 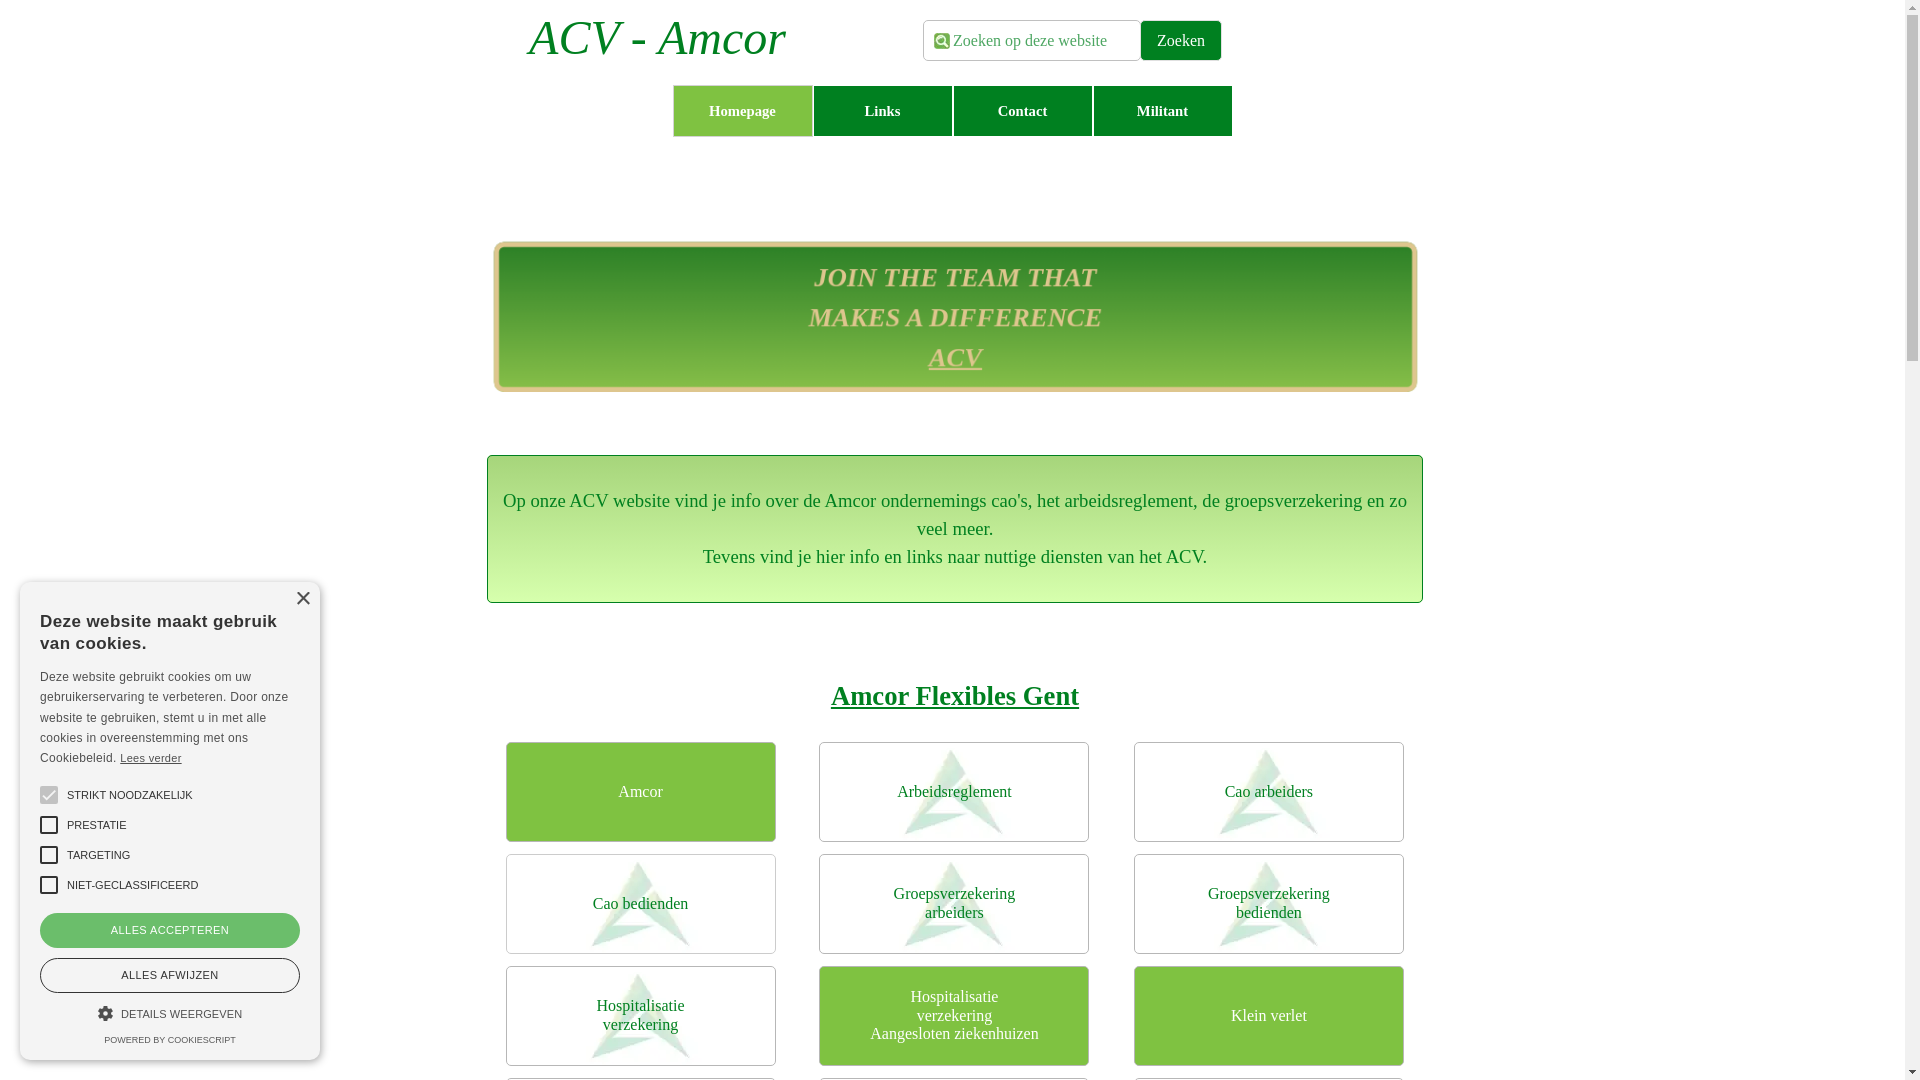 I want to click on Lees verder, so click(x=150, y=758).